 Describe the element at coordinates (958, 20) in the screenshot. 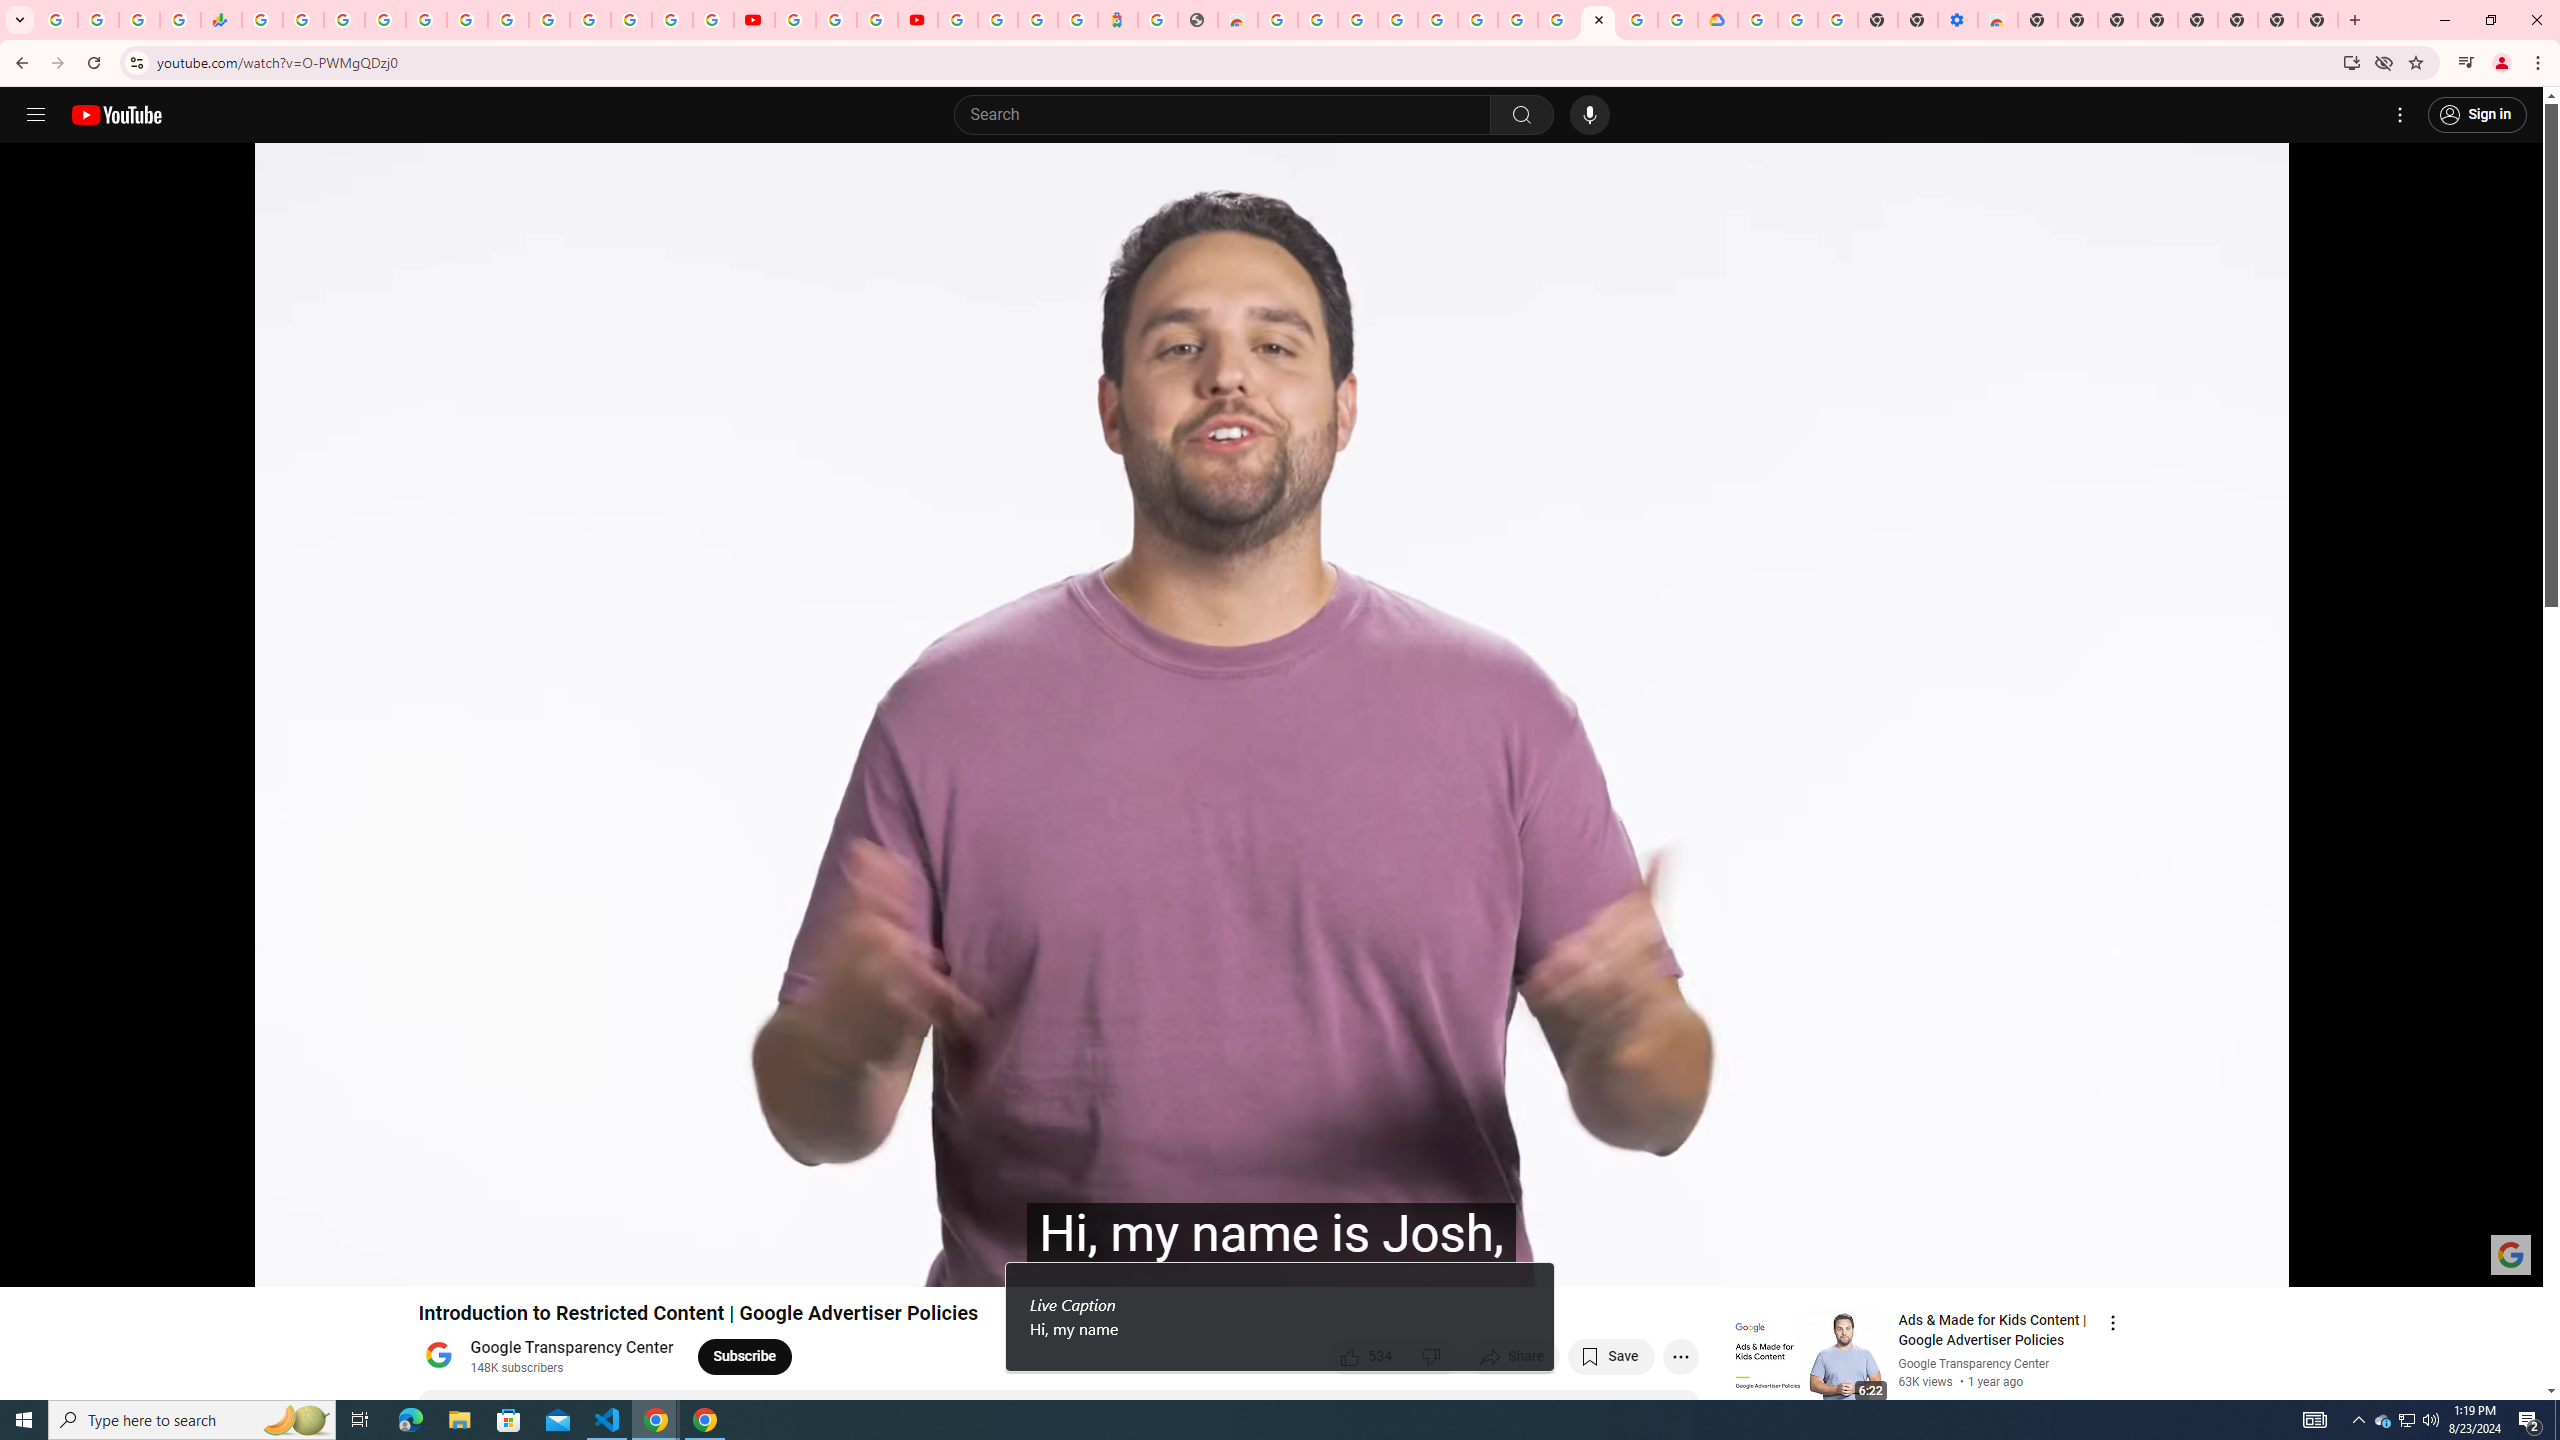

I see `Sign in - Google Accounts` at that location.